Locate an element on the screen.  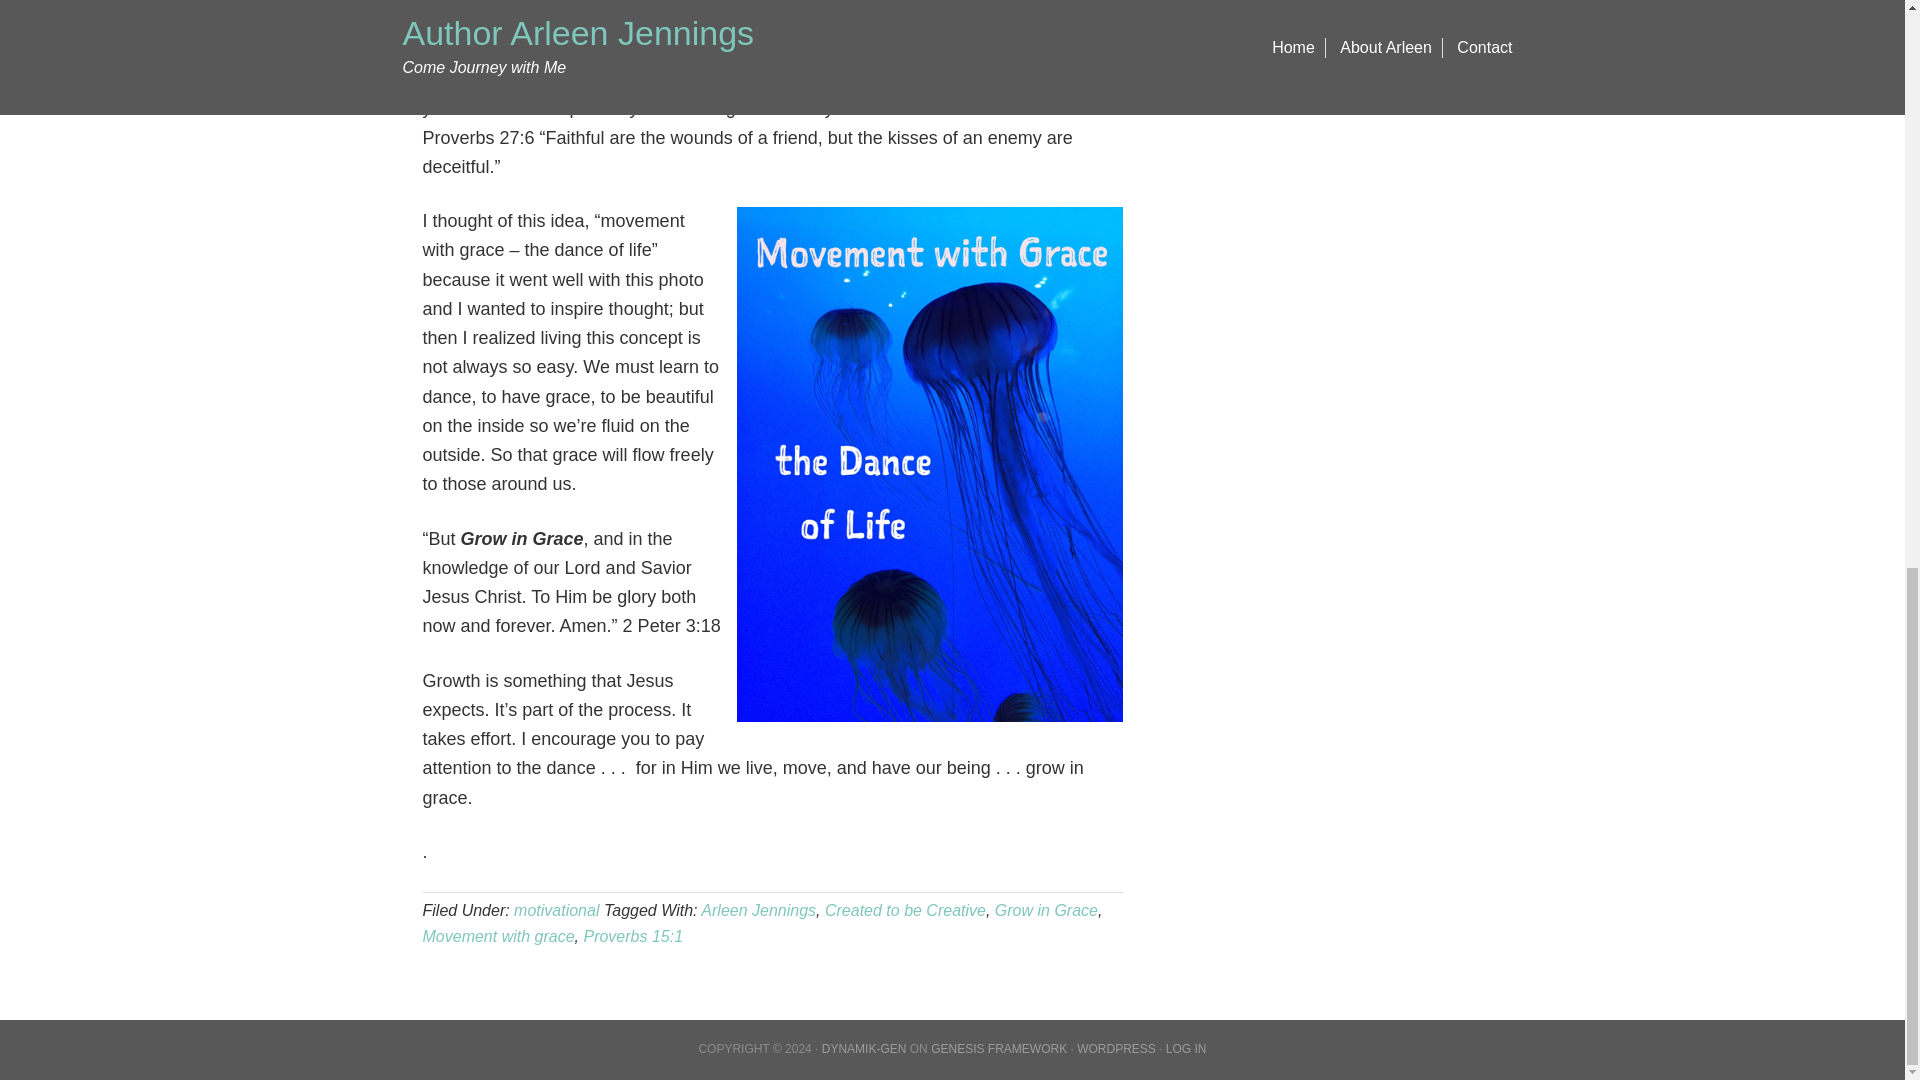
Proverbs 15:1 is located at coordinates (633, 936).